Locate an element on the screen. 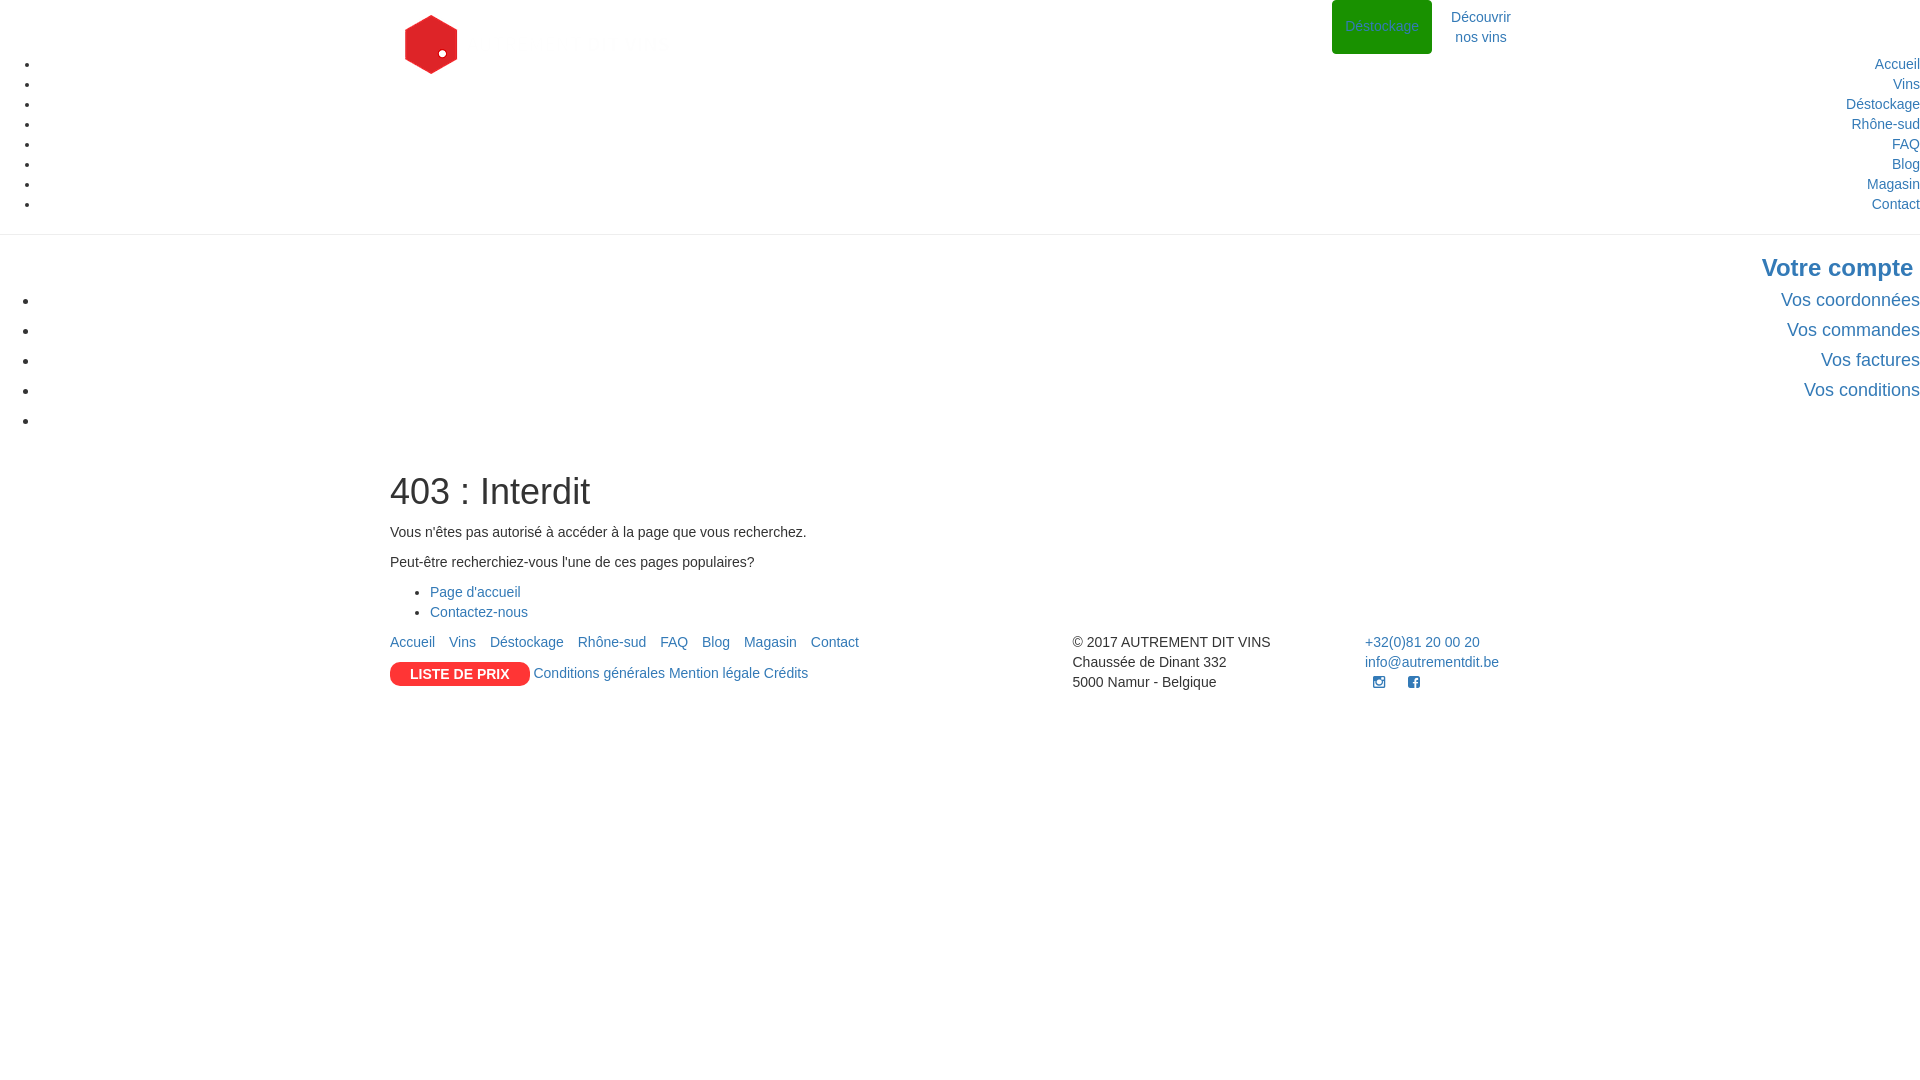 Image resolution: width=1920 pixels, height=1080 pixels. Contact is located at coordinates (835, 642).